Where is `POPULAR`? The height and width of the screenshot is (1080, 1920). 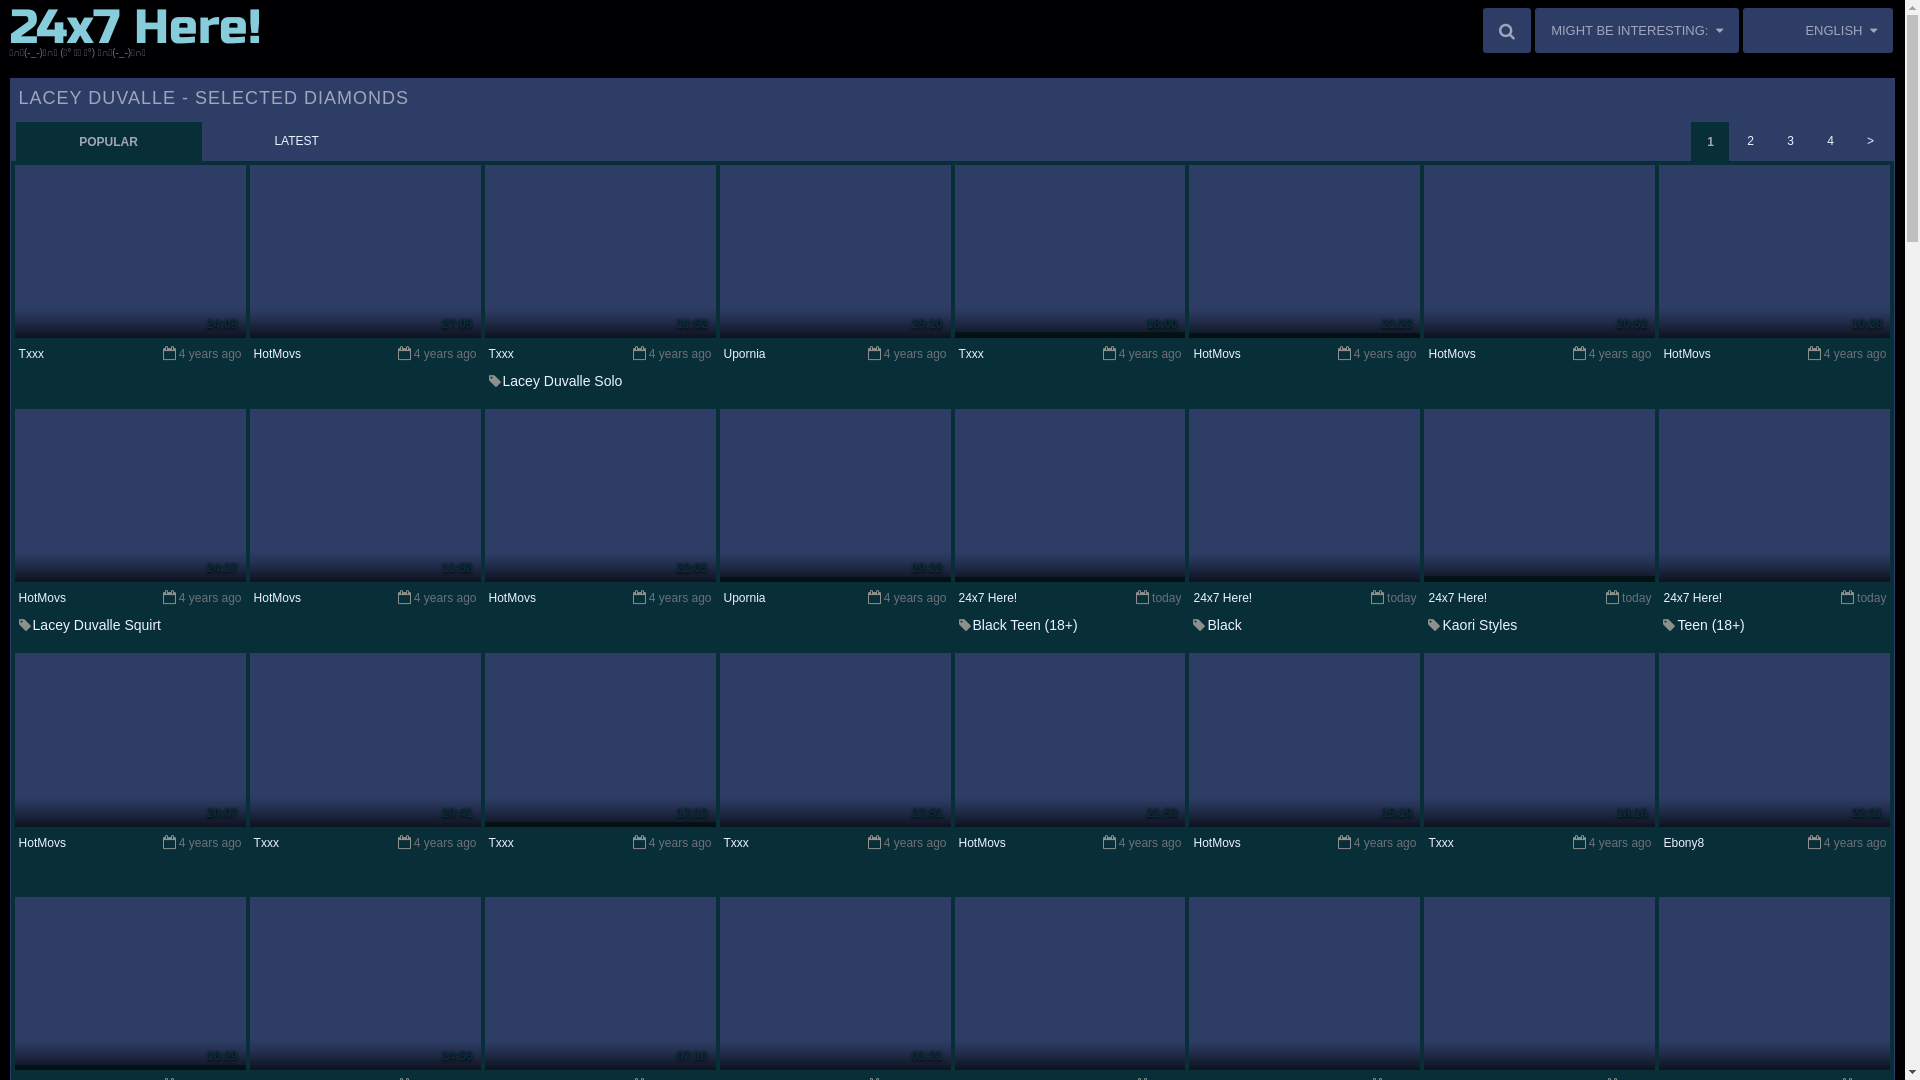
POPULAR is located at coordinates (109, 141).